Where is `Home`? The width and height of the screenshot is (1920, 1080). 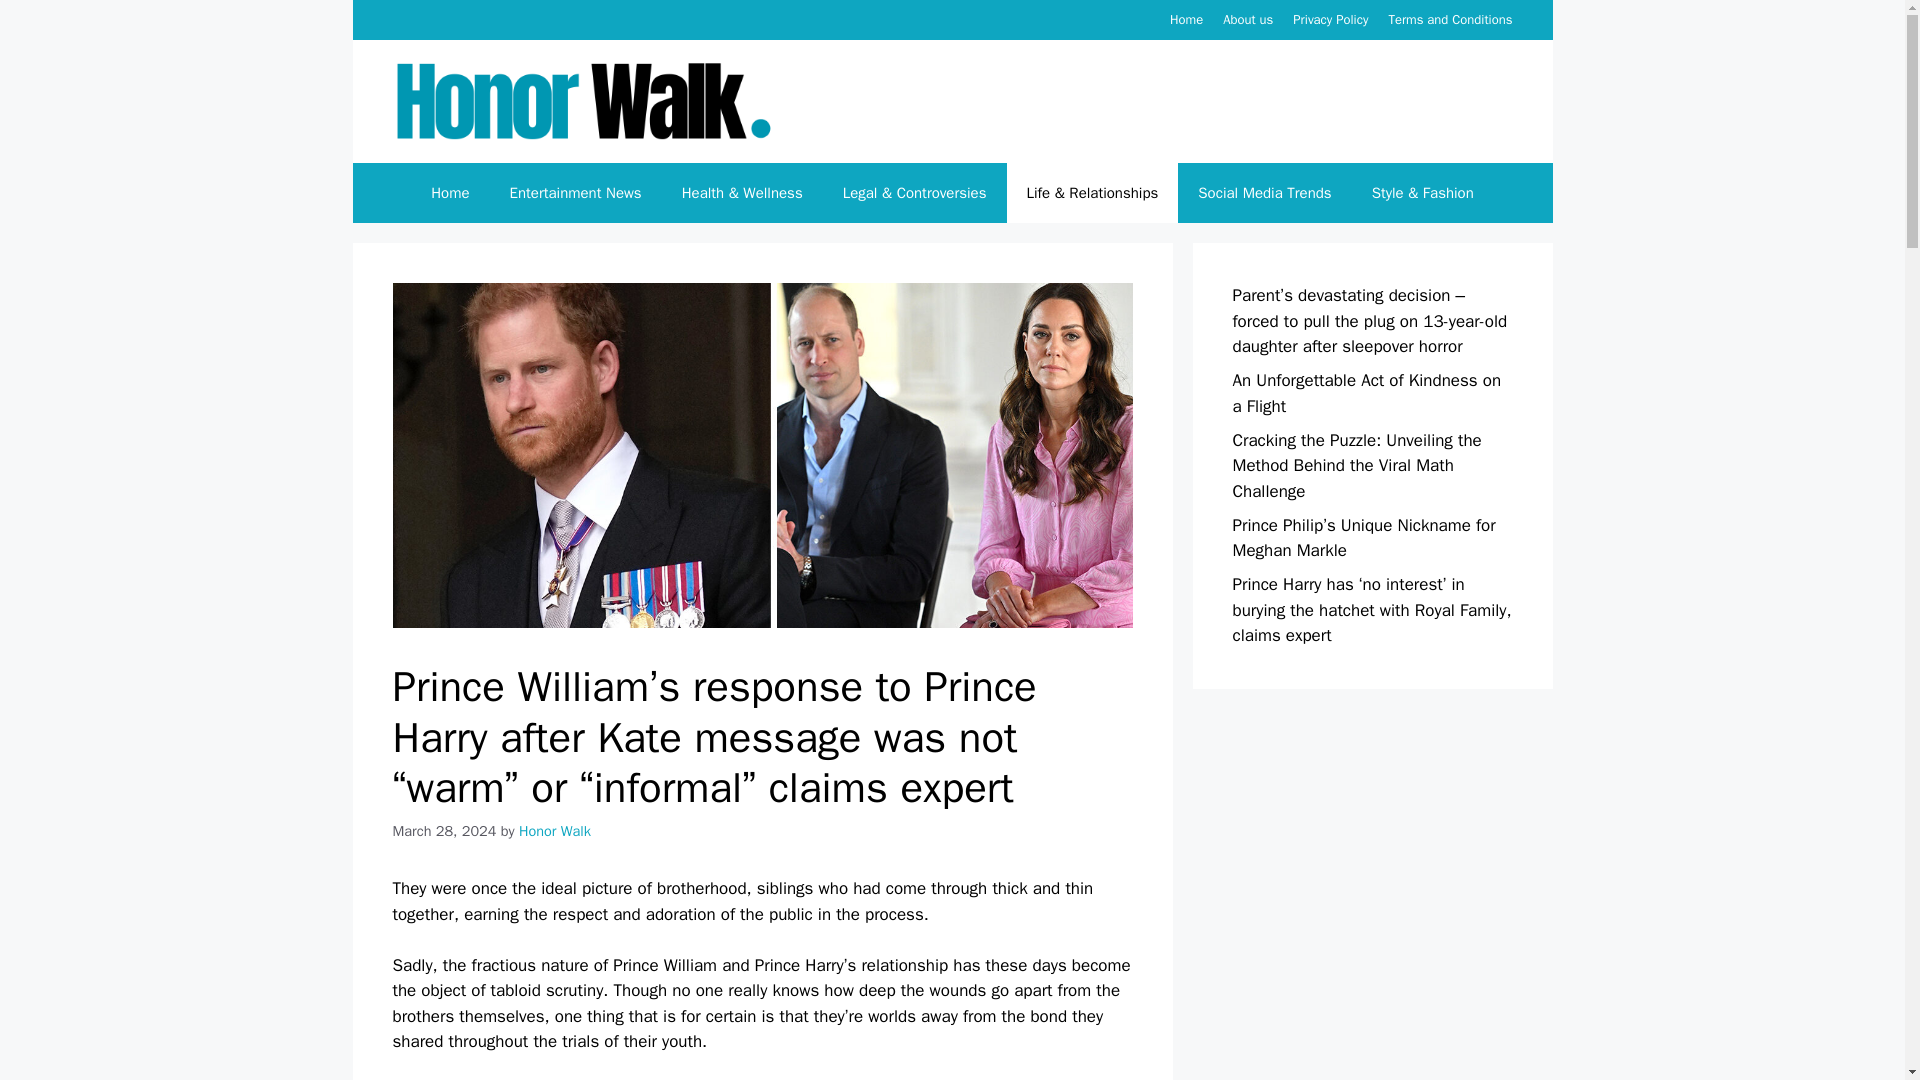
Home is located at coordinates (1186, 19).